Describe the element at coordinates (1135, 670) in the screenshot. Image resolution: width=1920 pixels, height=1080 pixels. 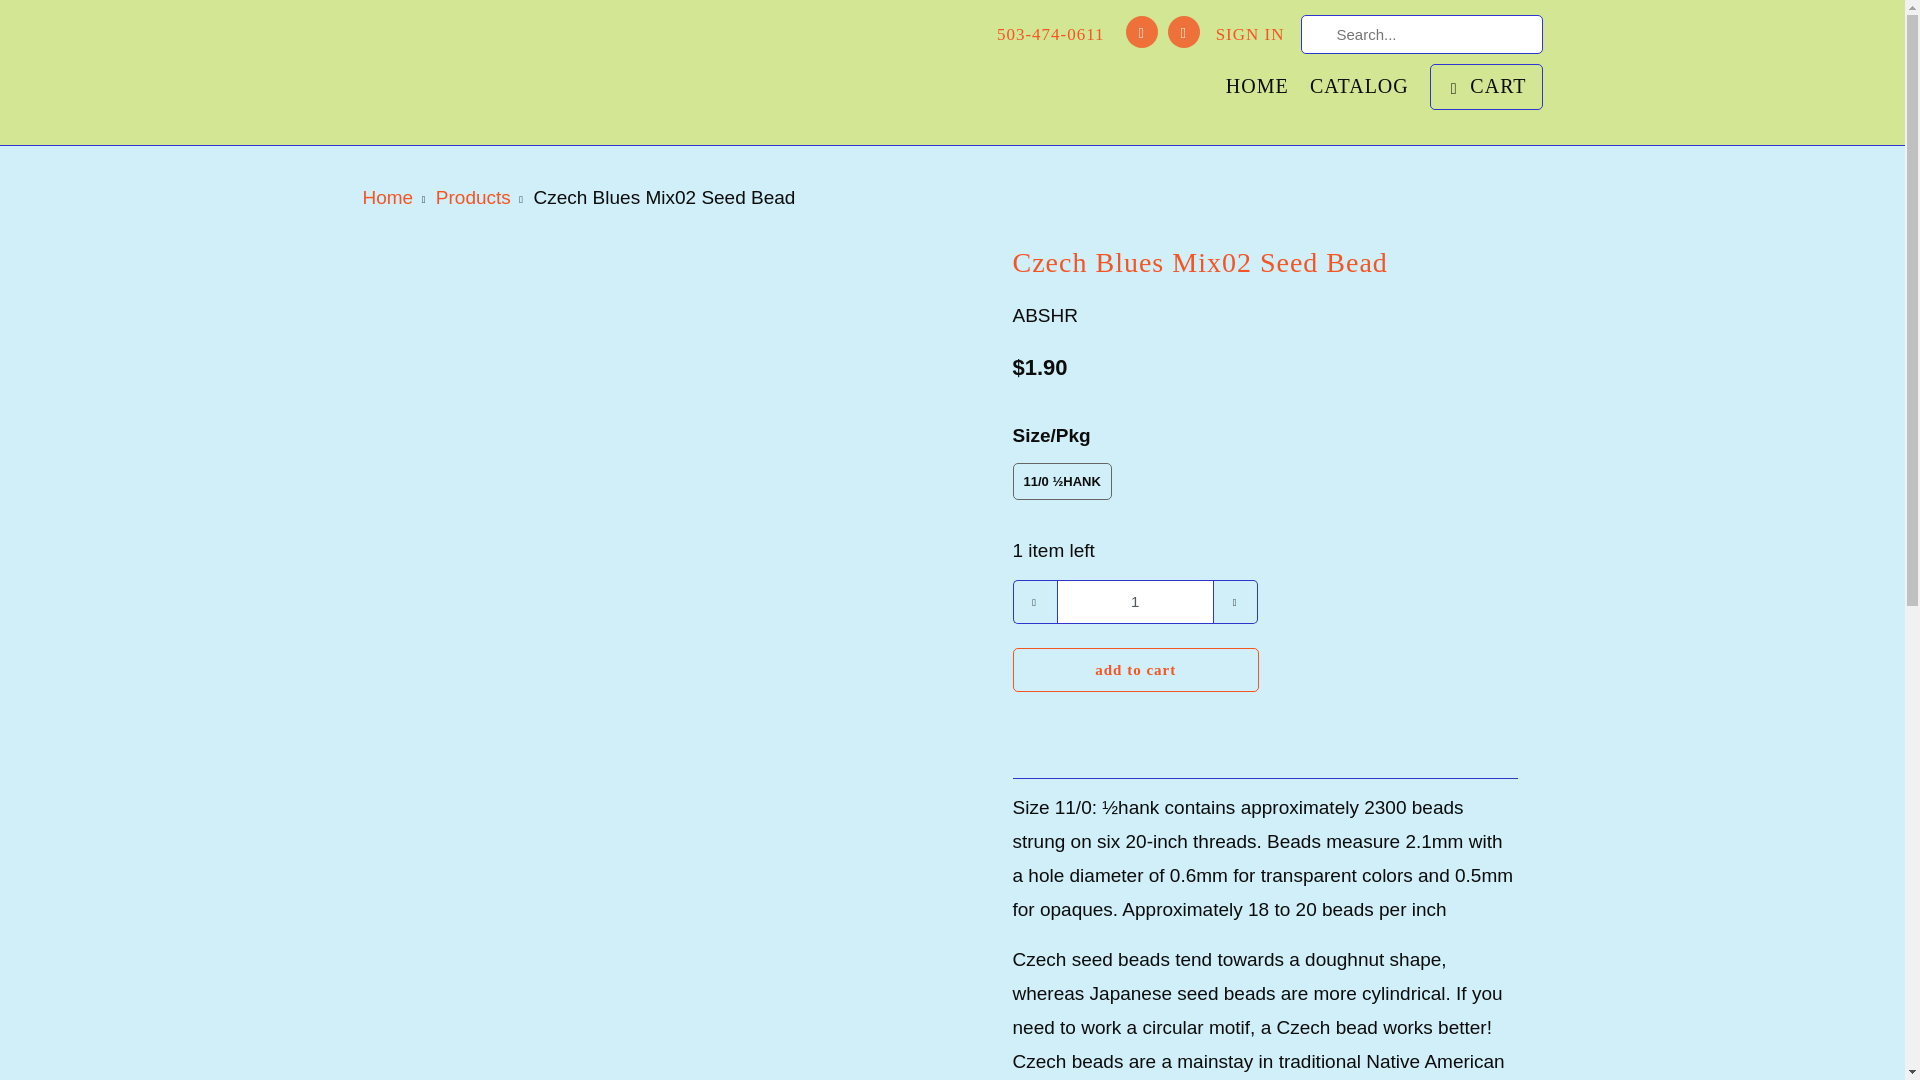
I see `add to cart` at that location.